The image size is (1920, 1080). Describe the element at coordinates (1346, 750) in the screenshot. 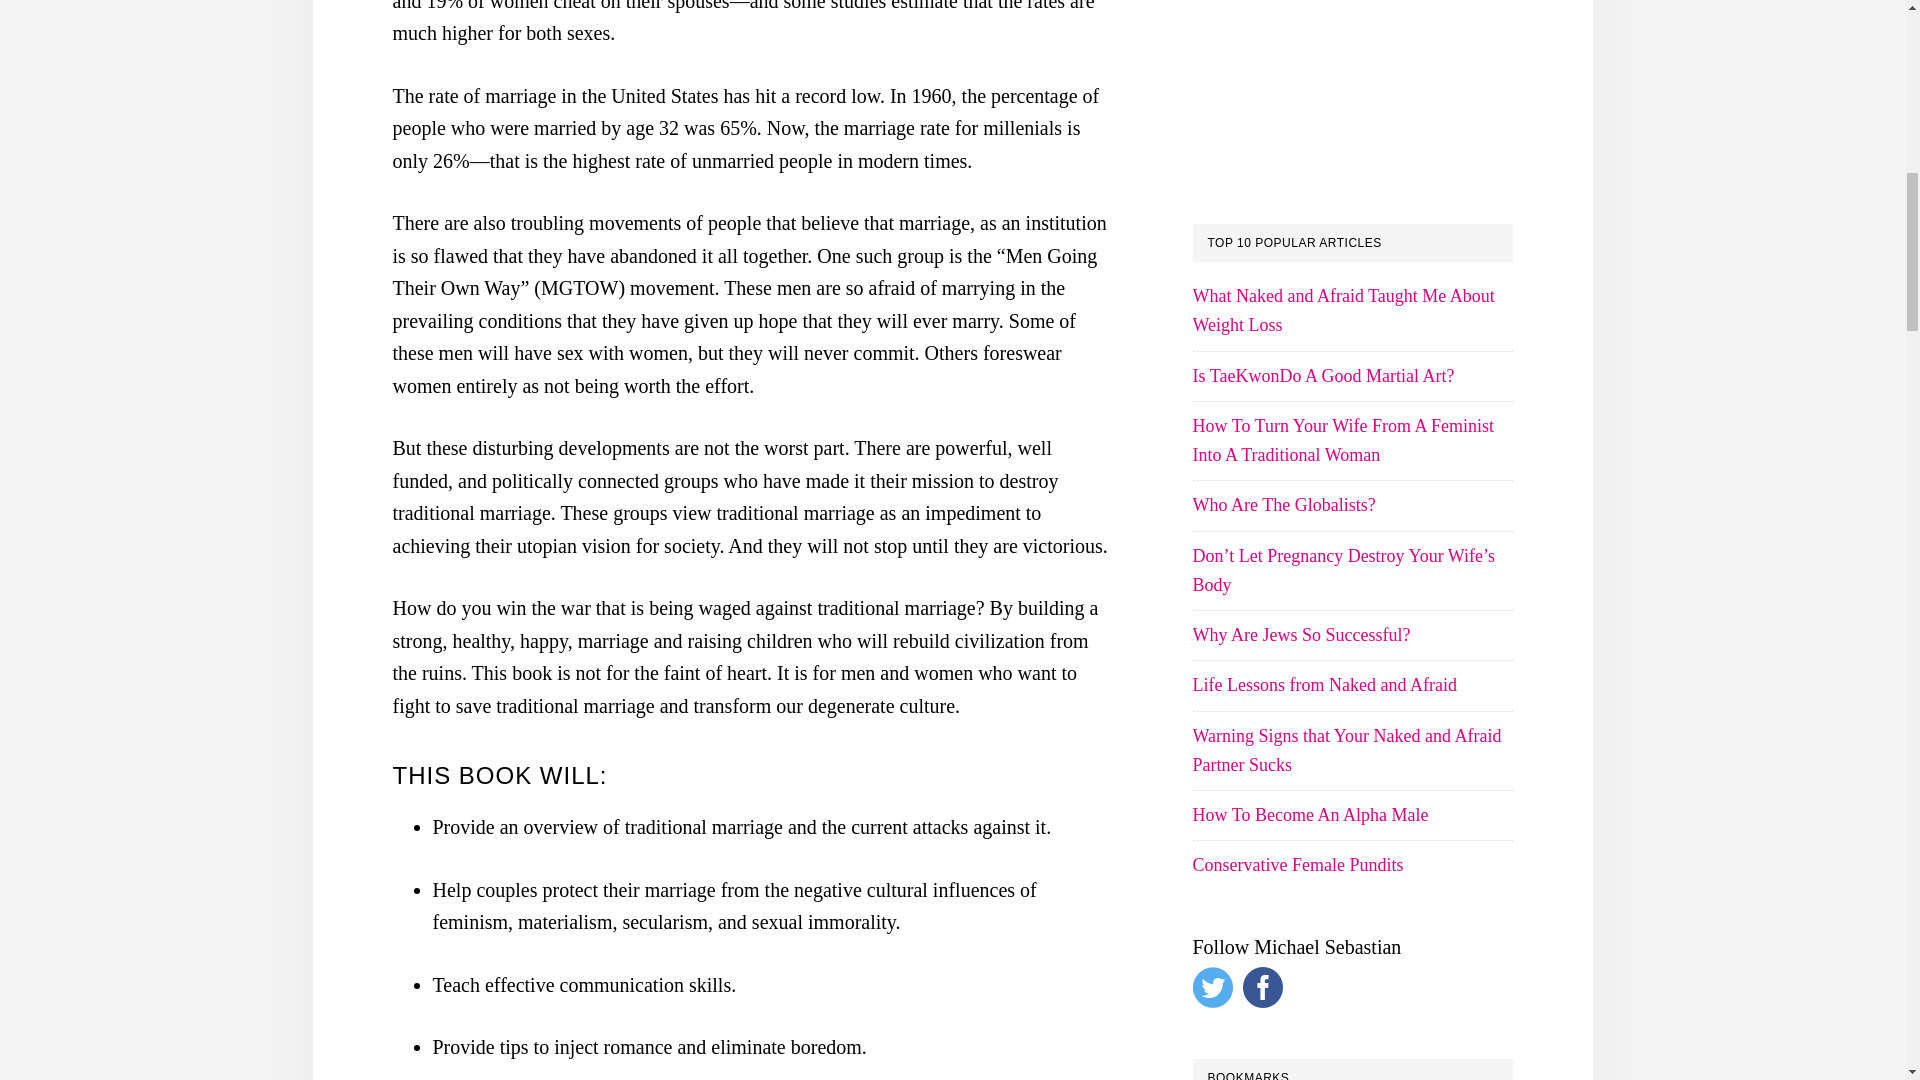

I see `Warning Signs that Your Naked and Afraid Partner Sucks` at that location.